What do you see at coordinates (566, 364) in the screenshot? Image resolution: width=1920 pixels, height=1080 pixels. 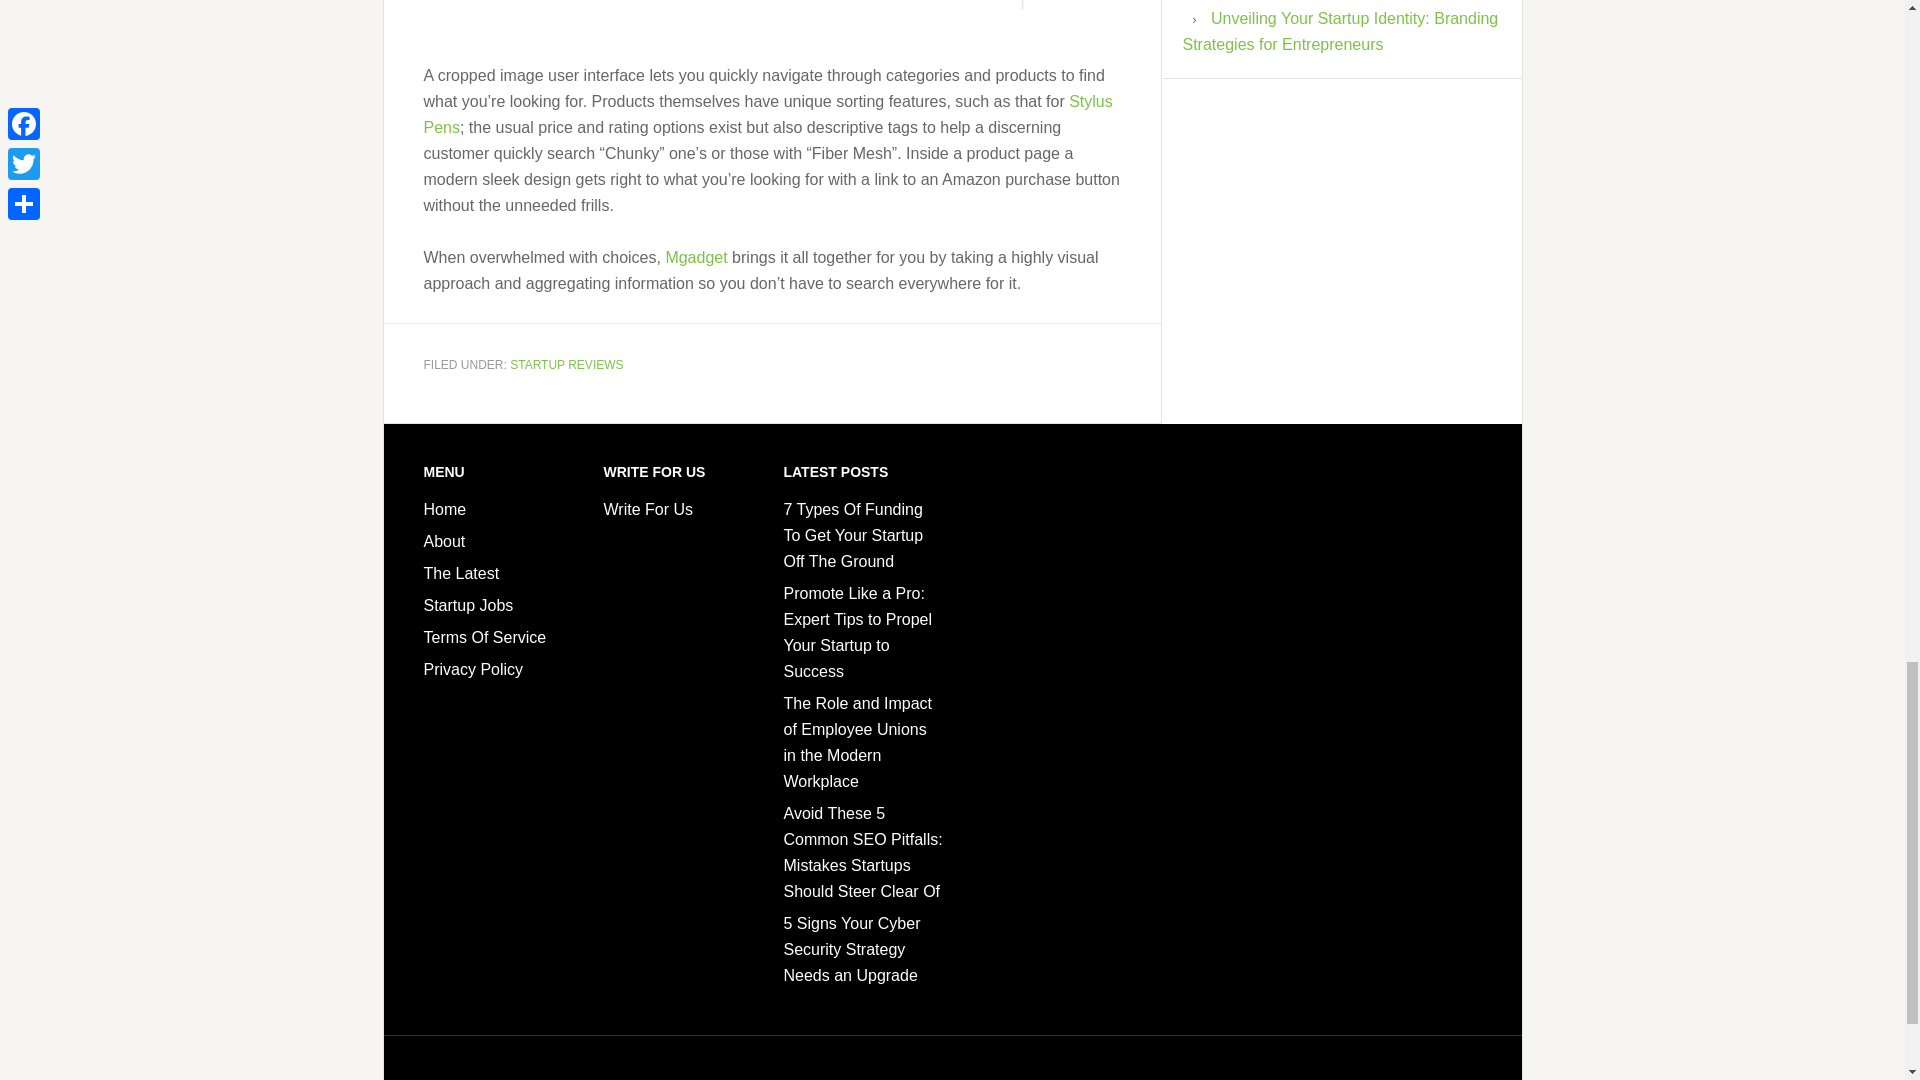 I see `STARTUP REVIEWS` at bounding box center [566, 364].